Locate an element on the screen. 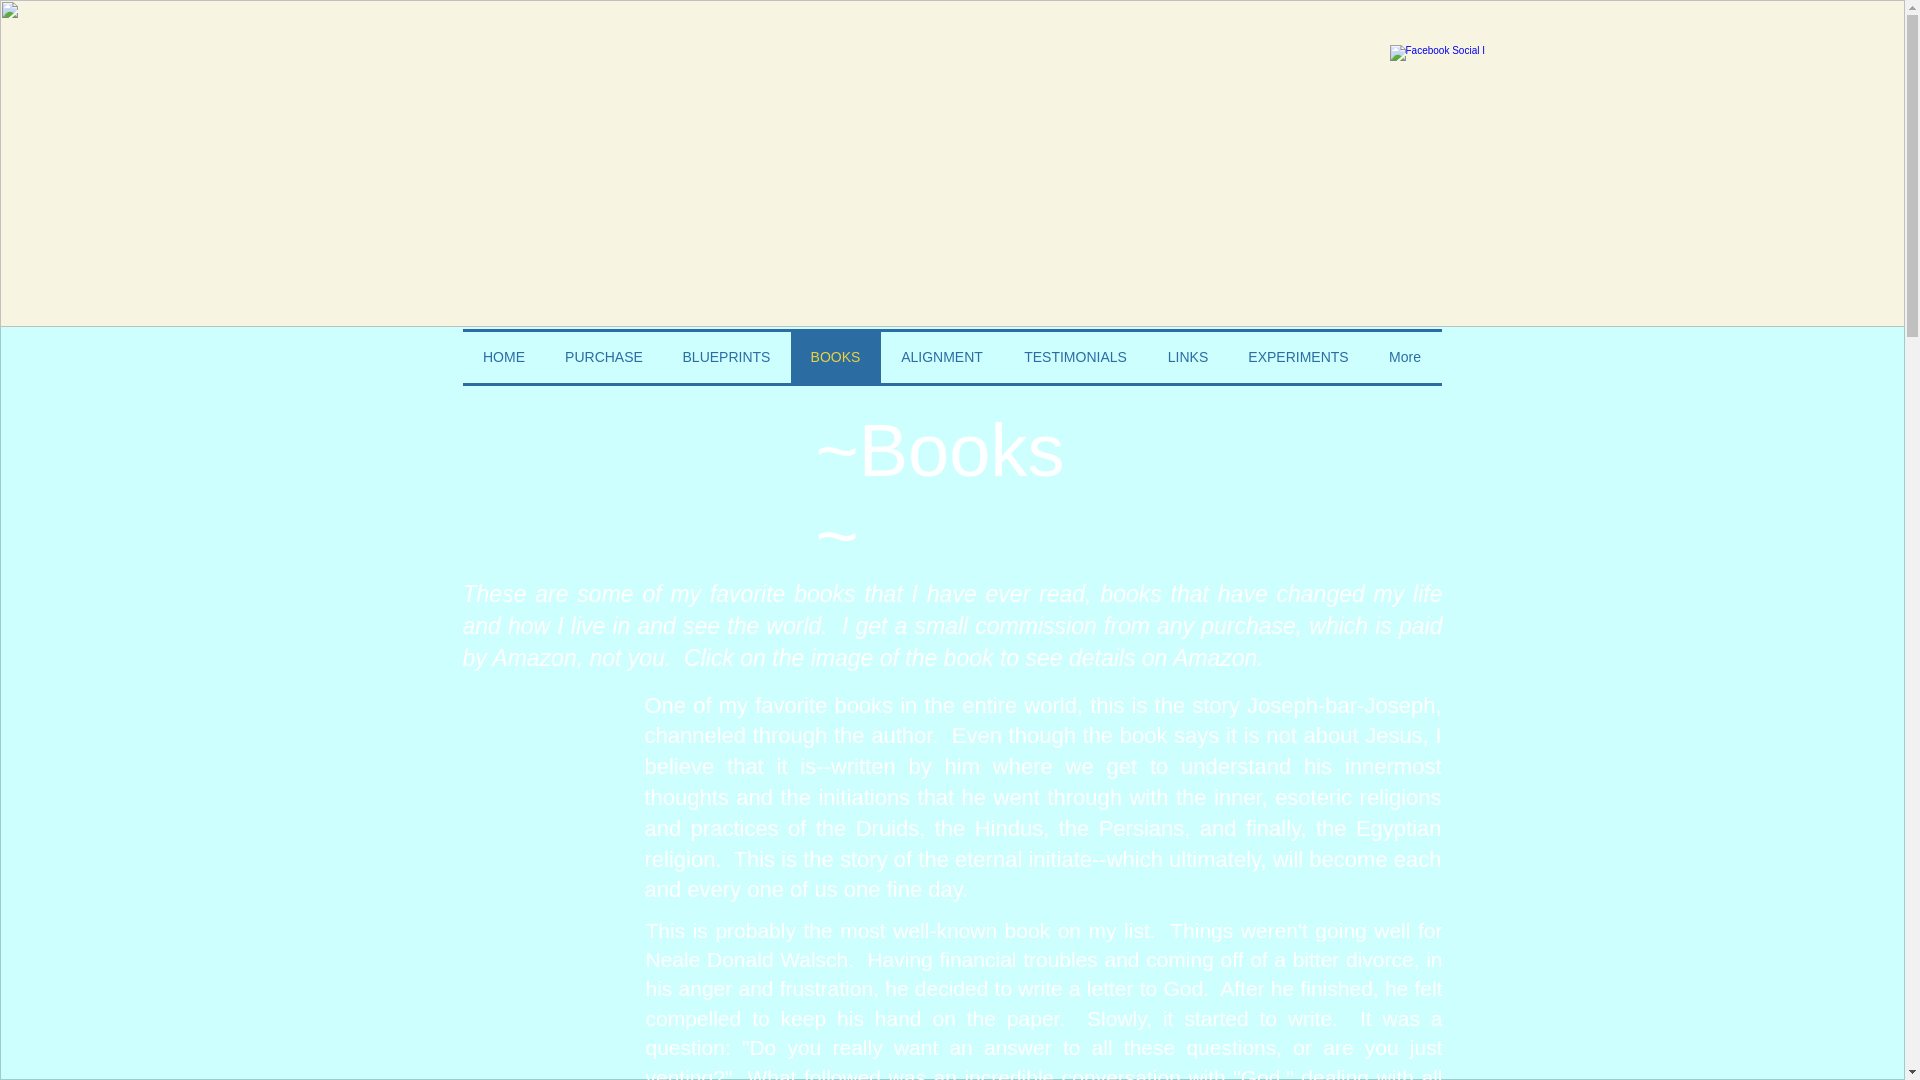  HOME is located at coordinates (504, 357).